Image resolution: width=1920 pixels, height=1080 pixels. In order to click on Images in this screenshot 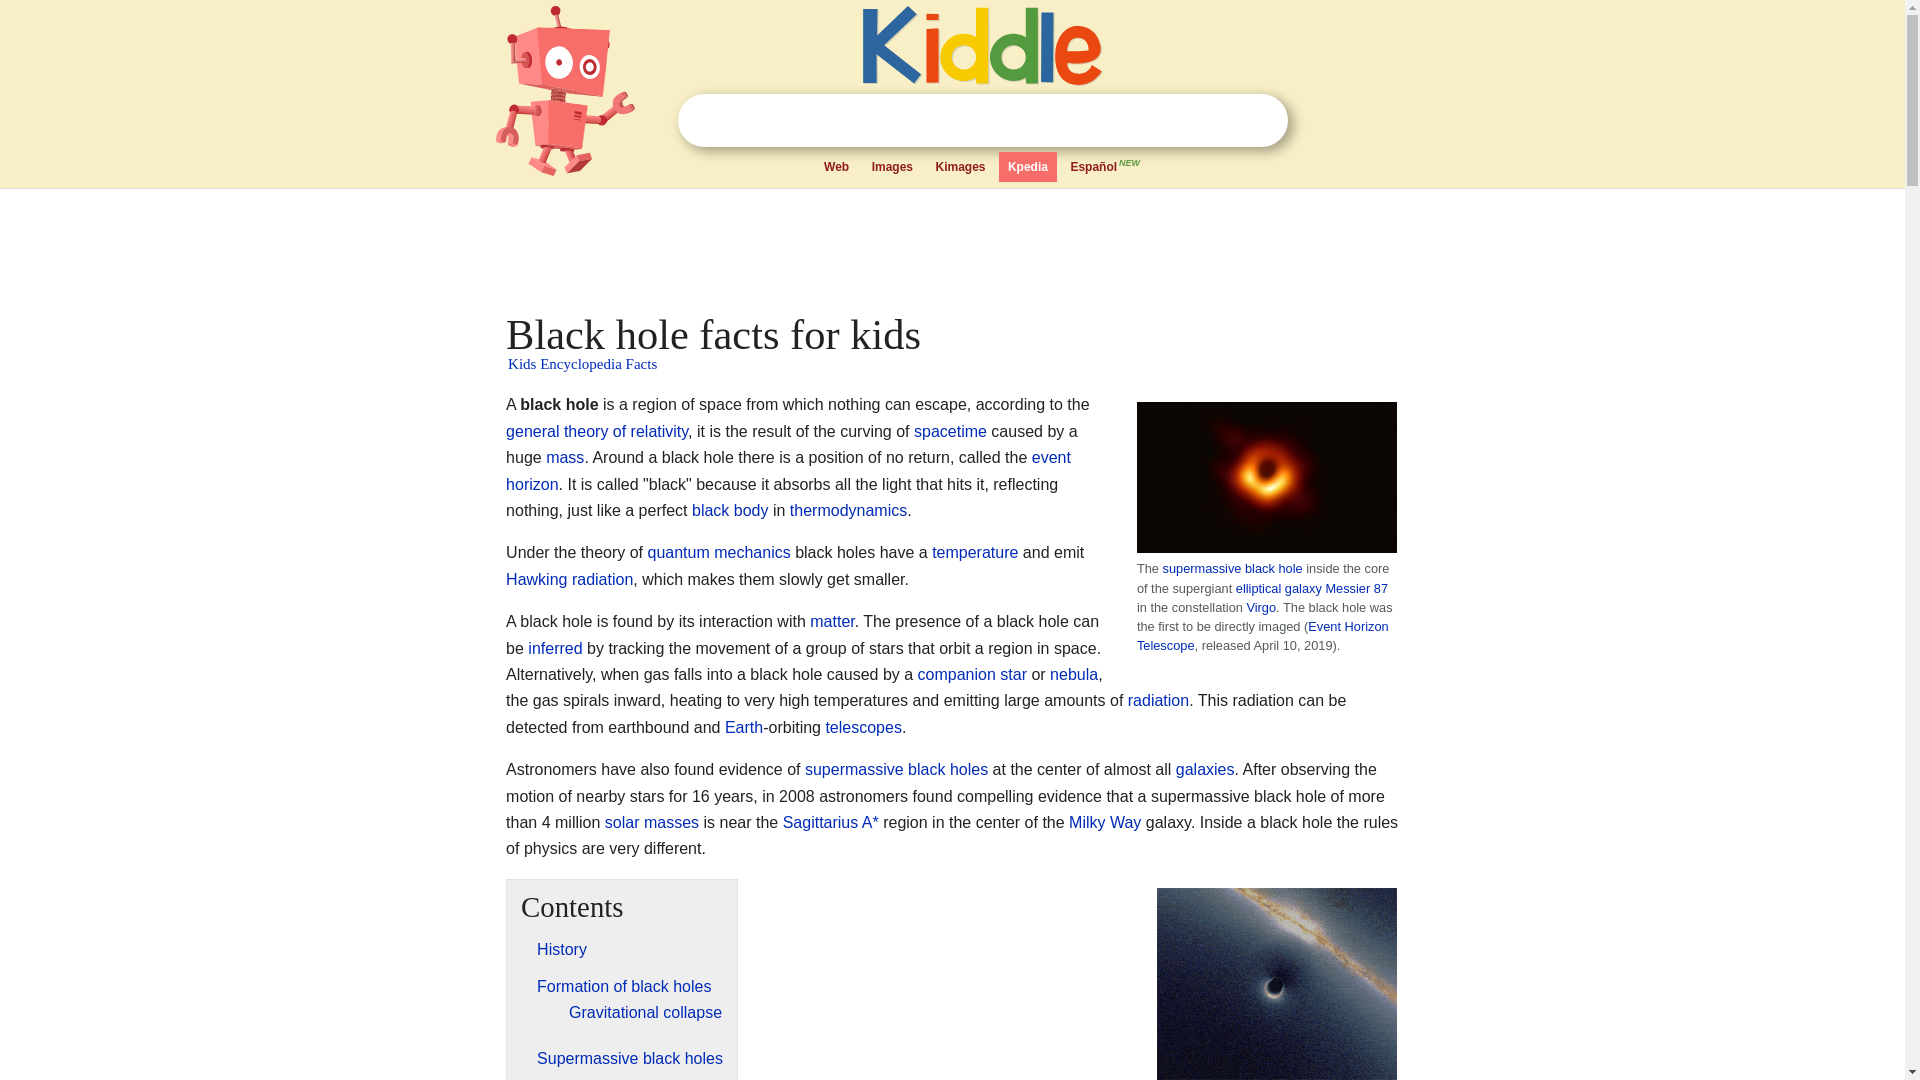, I will do `click(892, 167)`.